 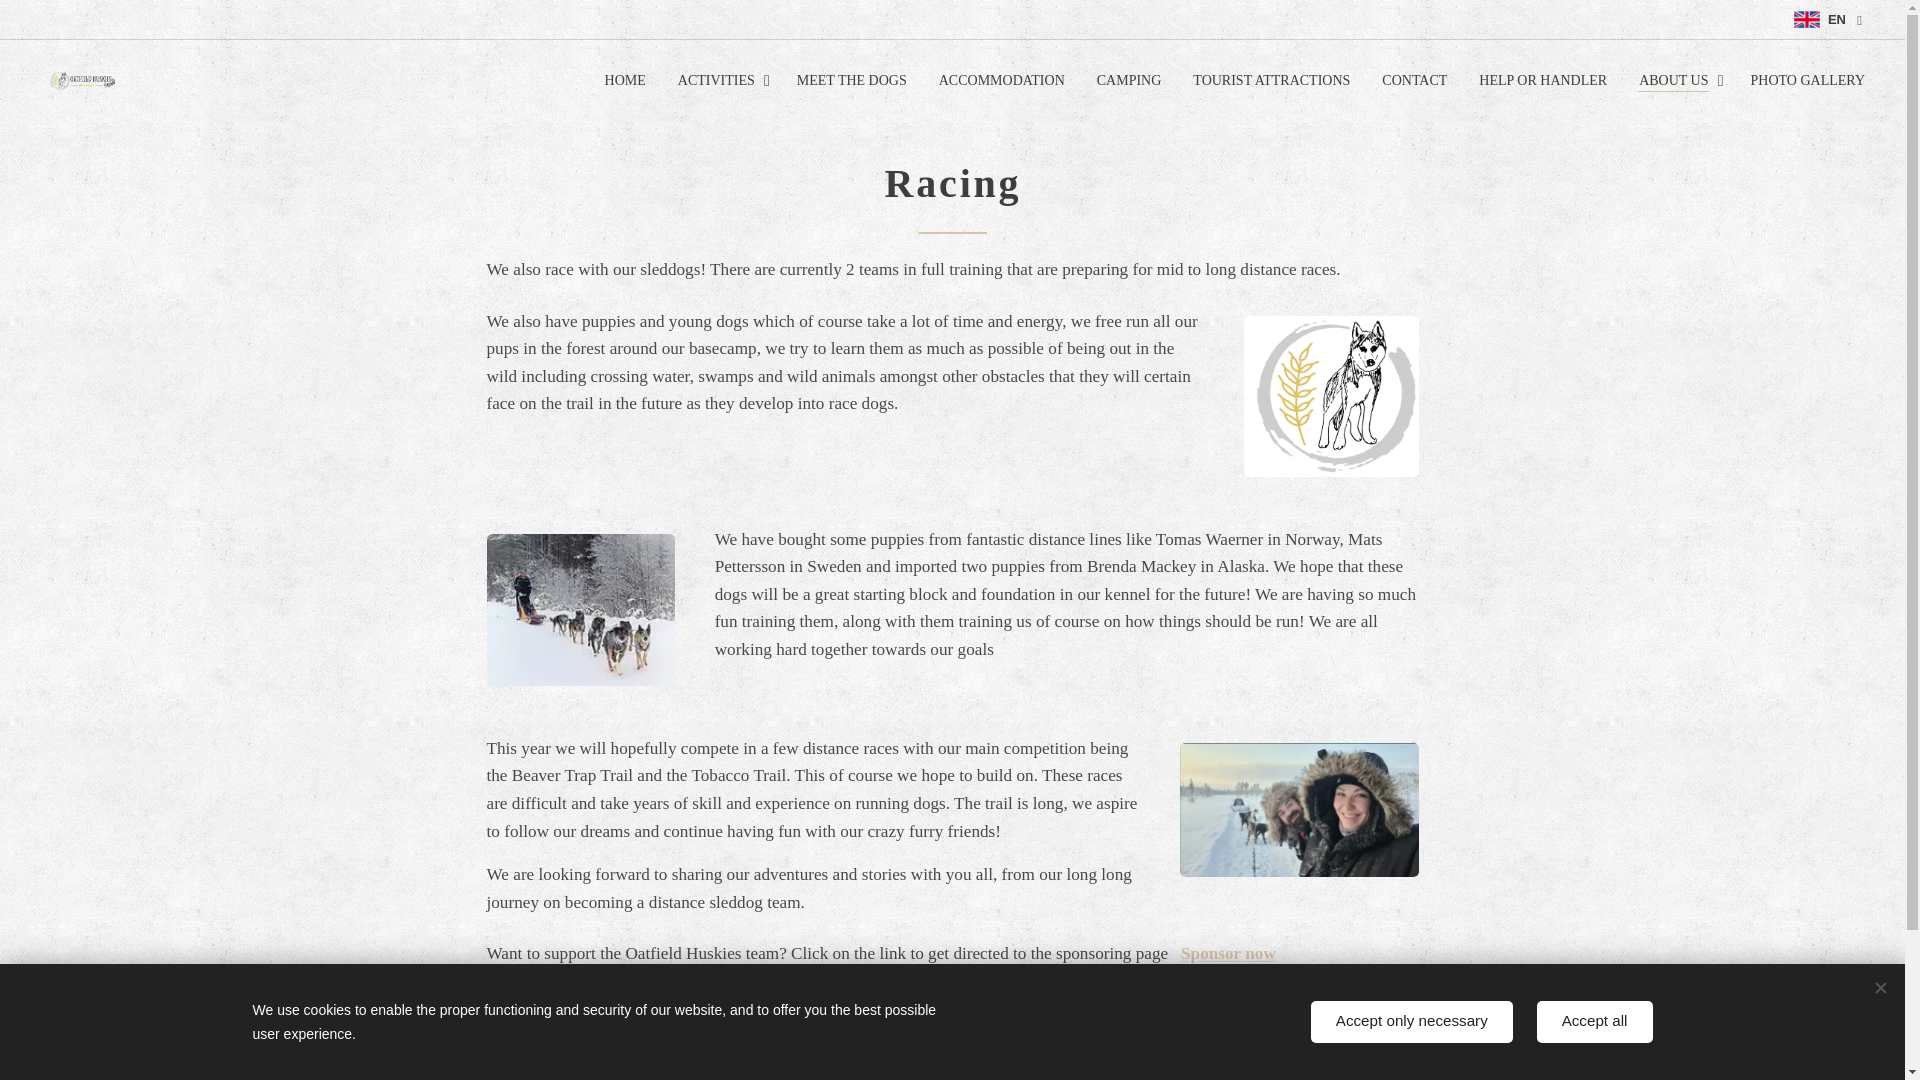 What do you see at coordinates (1002, 80) in the screenshot?
I see `ACCOMMODATION` at bounding box center [1002, 80].